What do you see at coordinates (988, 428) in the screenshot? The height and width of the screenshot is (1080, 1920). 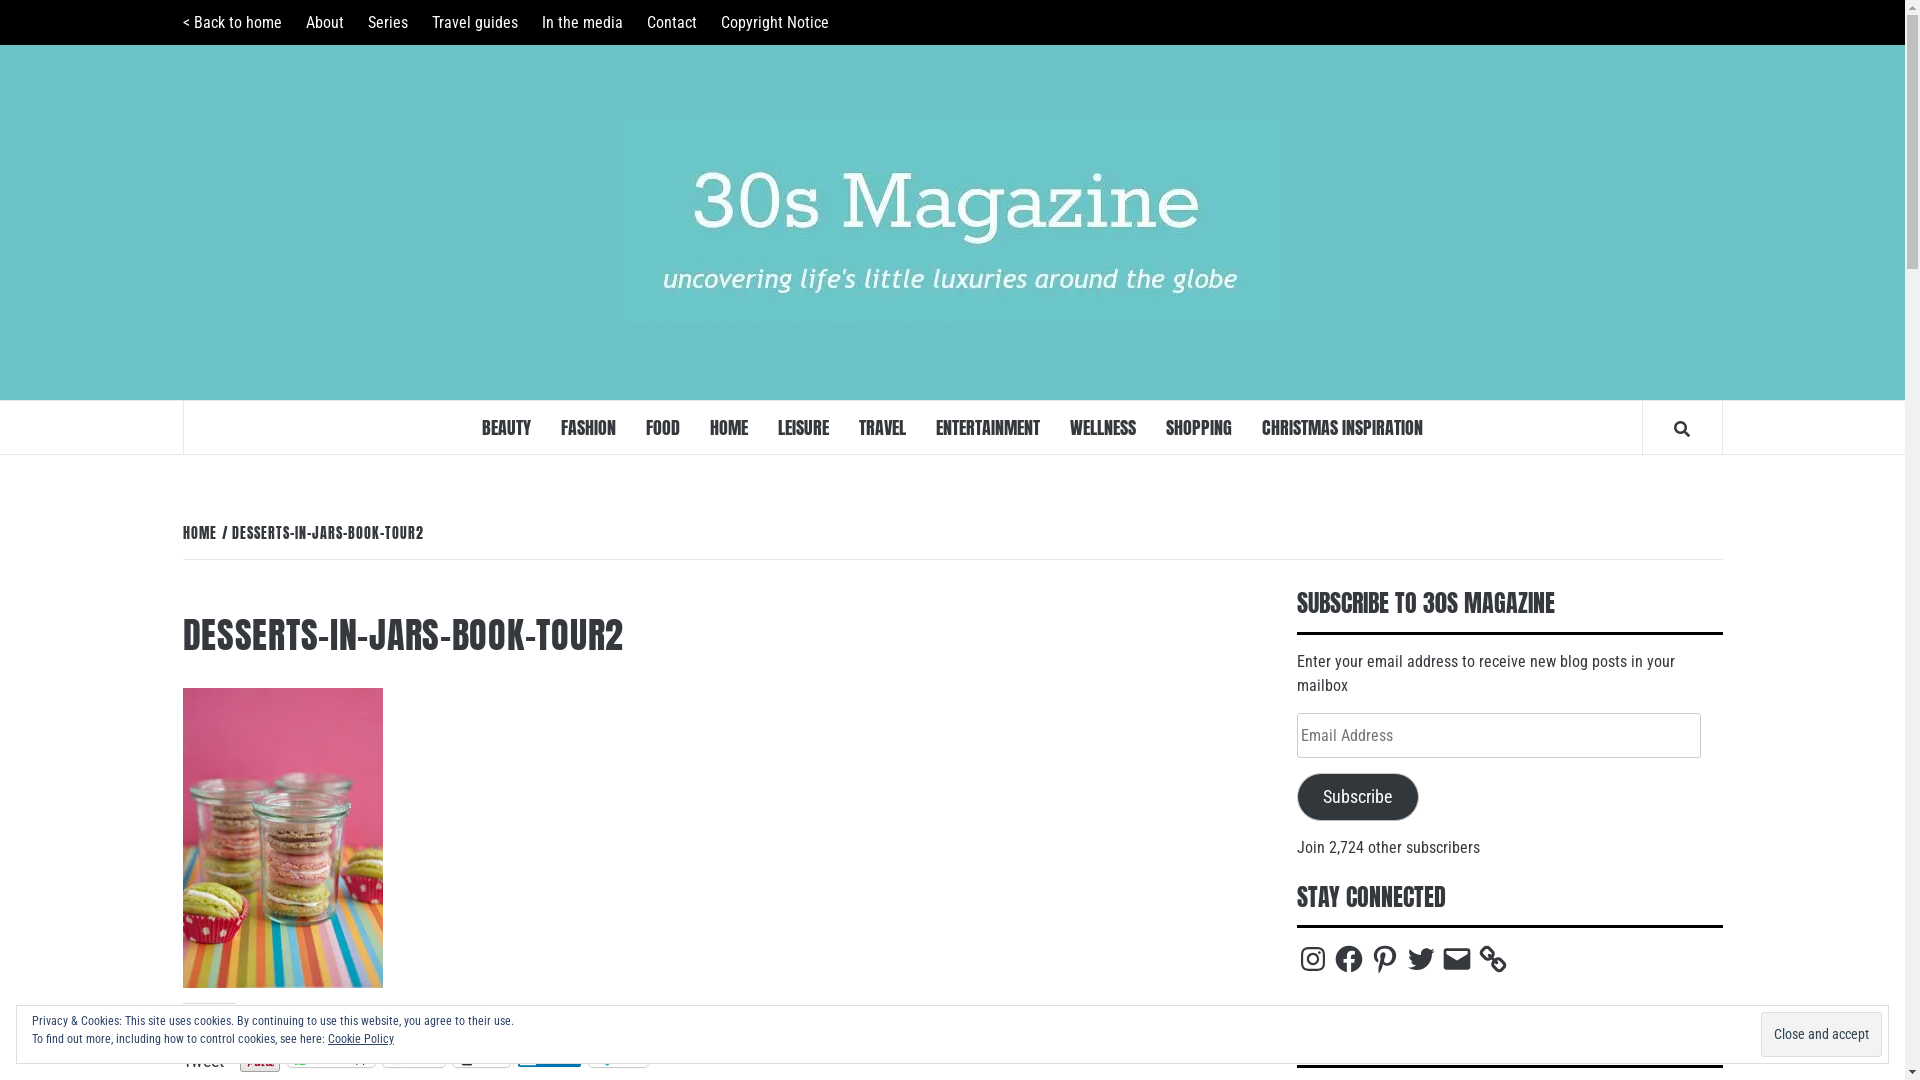 I see `ENTERTAINMENT` at bounding box center [988, 428].